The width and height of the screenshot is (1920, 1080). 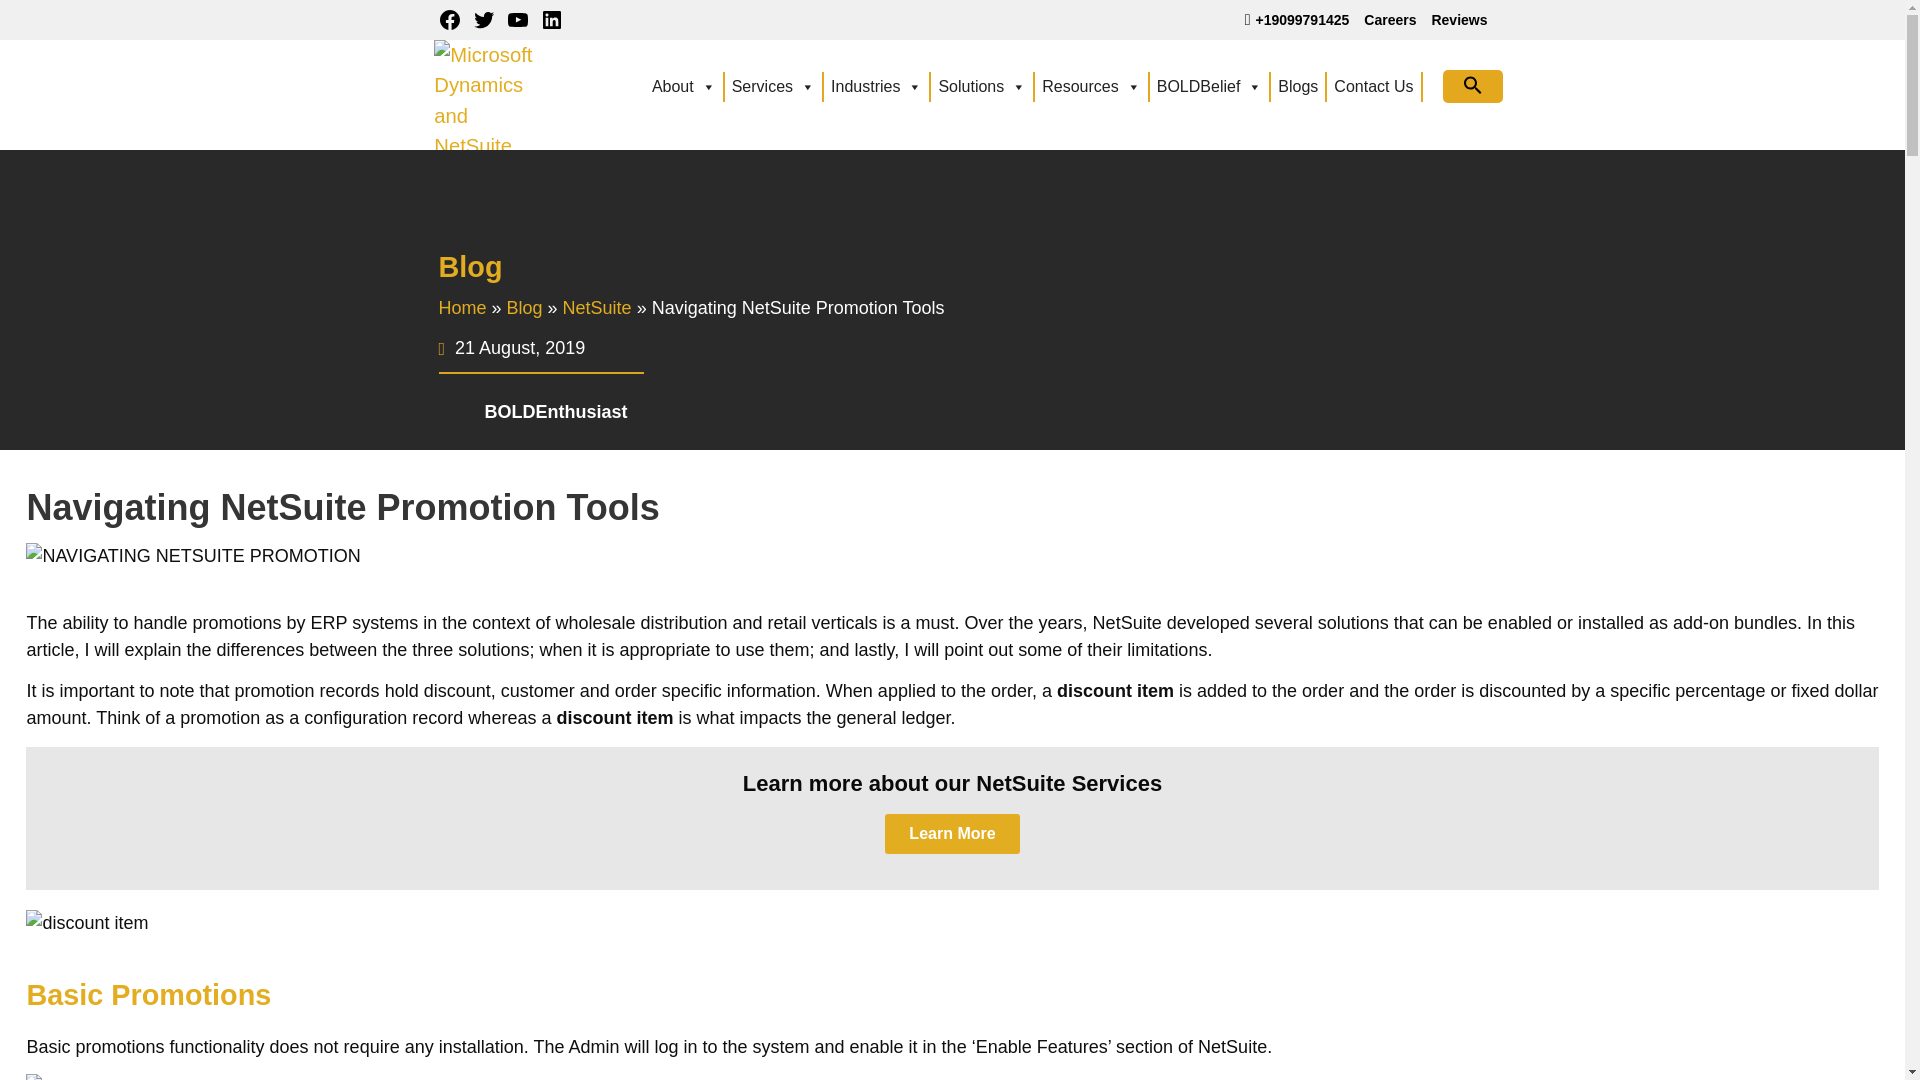 I want to click on Services, so click(x=774, y=86).